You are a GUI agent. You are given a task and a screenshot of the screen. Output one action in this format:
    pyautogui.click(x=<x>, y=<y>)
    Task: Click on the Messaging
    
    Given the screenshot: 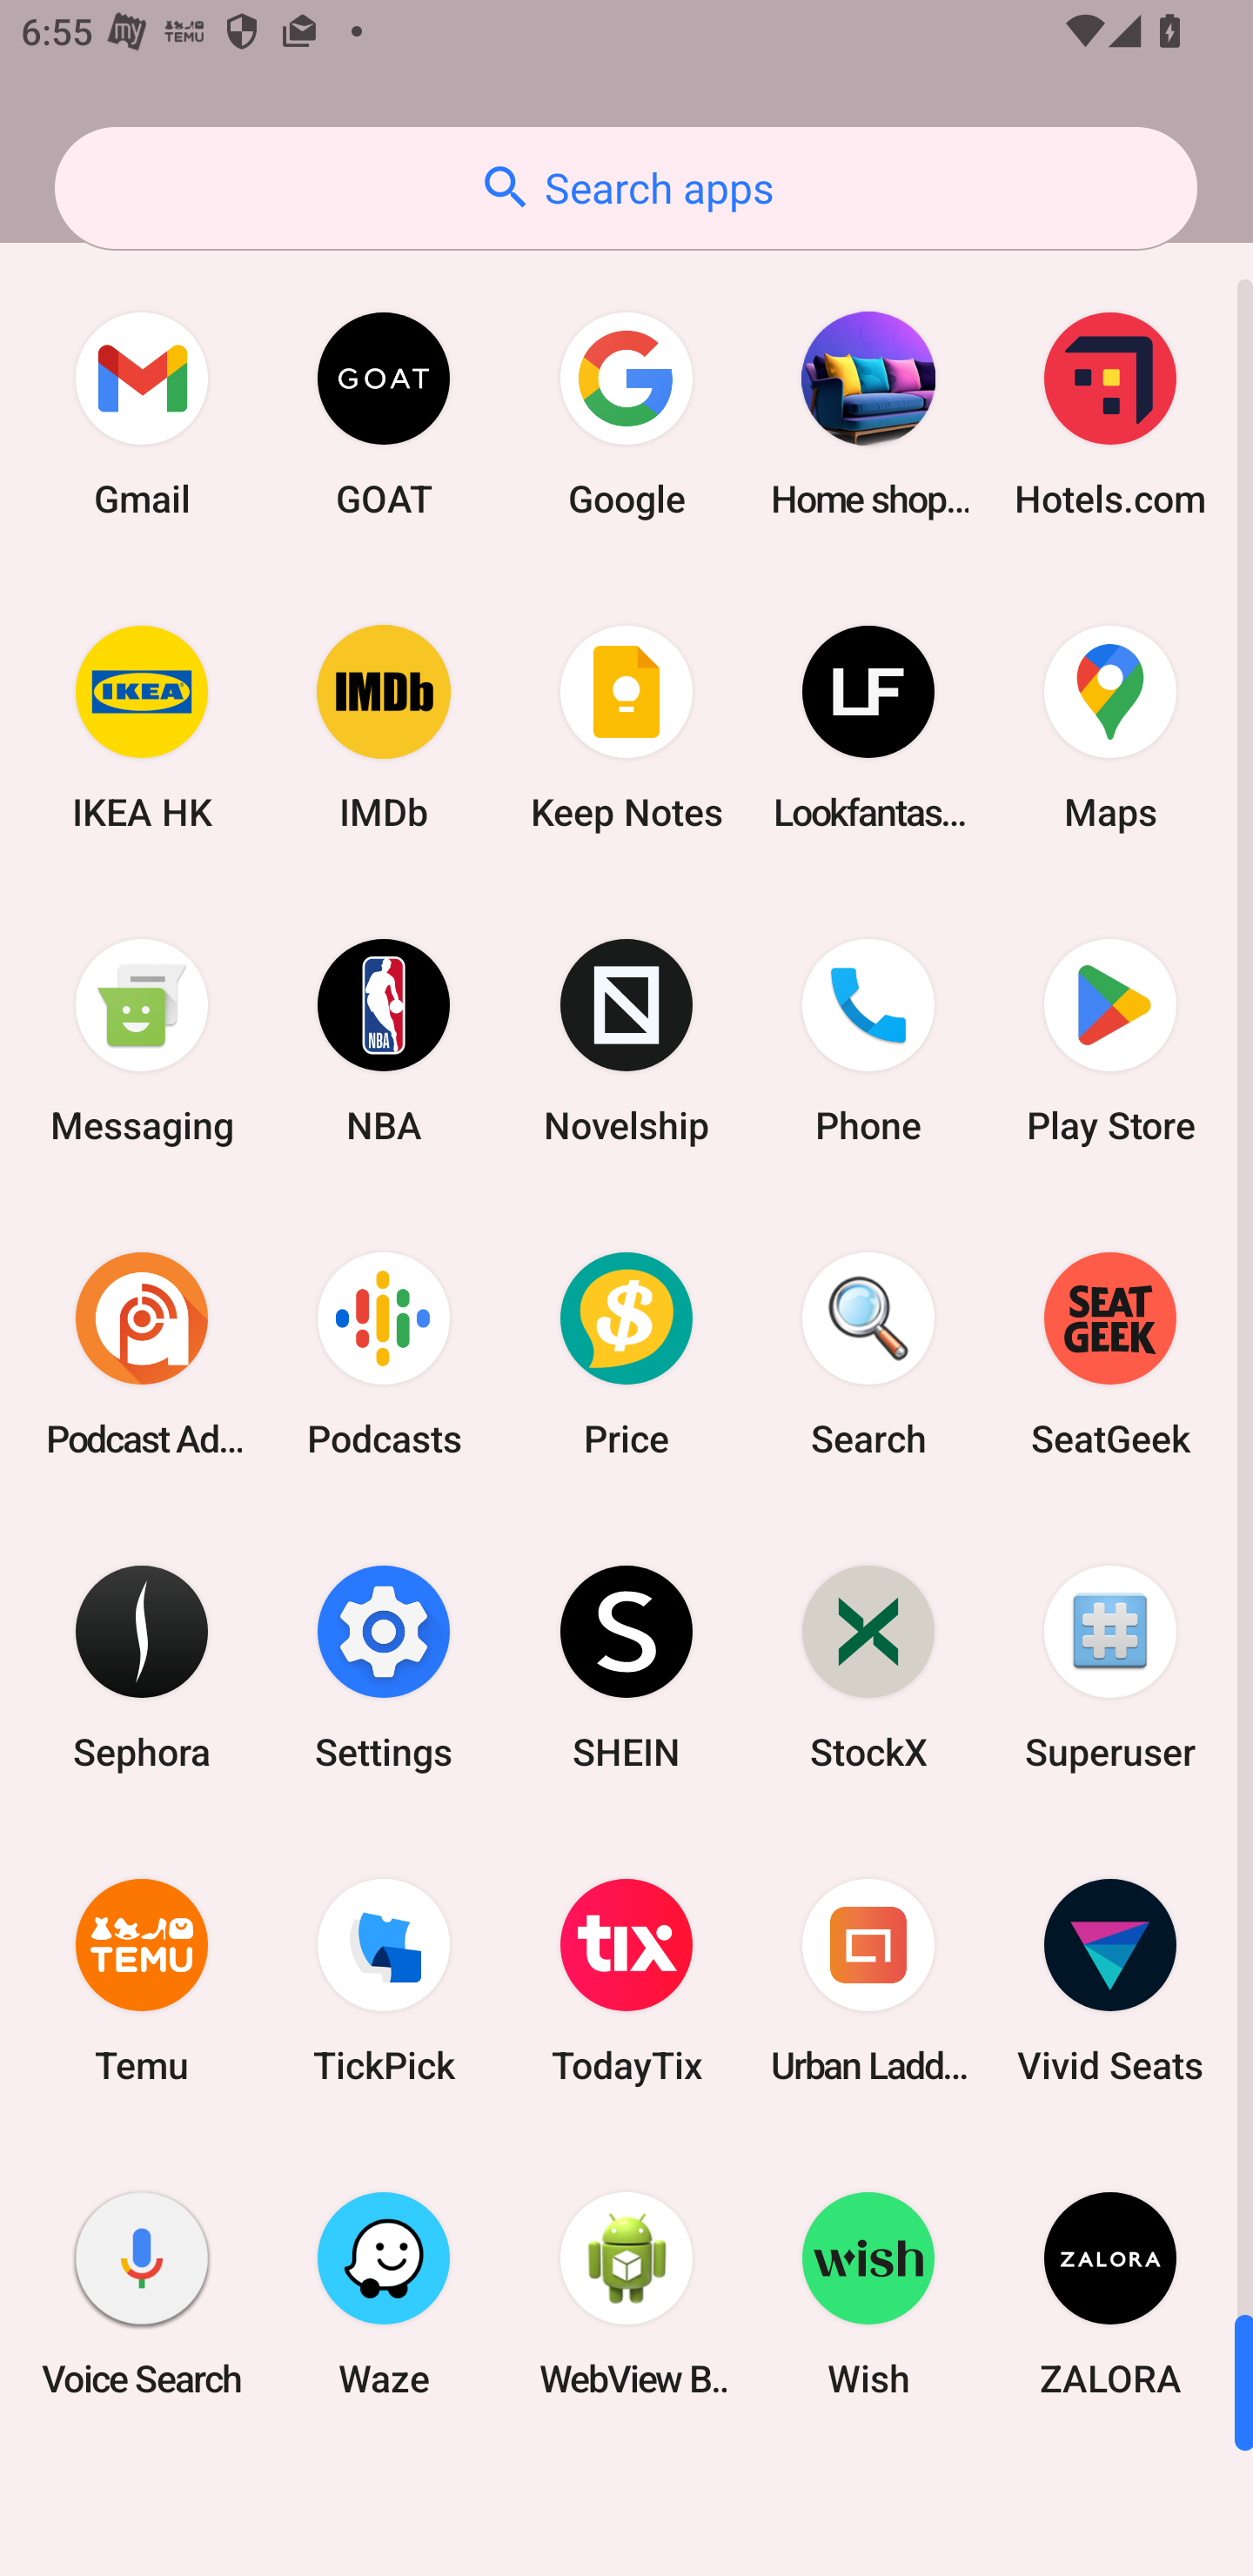 What is the action you would take?
    pyautogui.click(x=142, y=1041)
    